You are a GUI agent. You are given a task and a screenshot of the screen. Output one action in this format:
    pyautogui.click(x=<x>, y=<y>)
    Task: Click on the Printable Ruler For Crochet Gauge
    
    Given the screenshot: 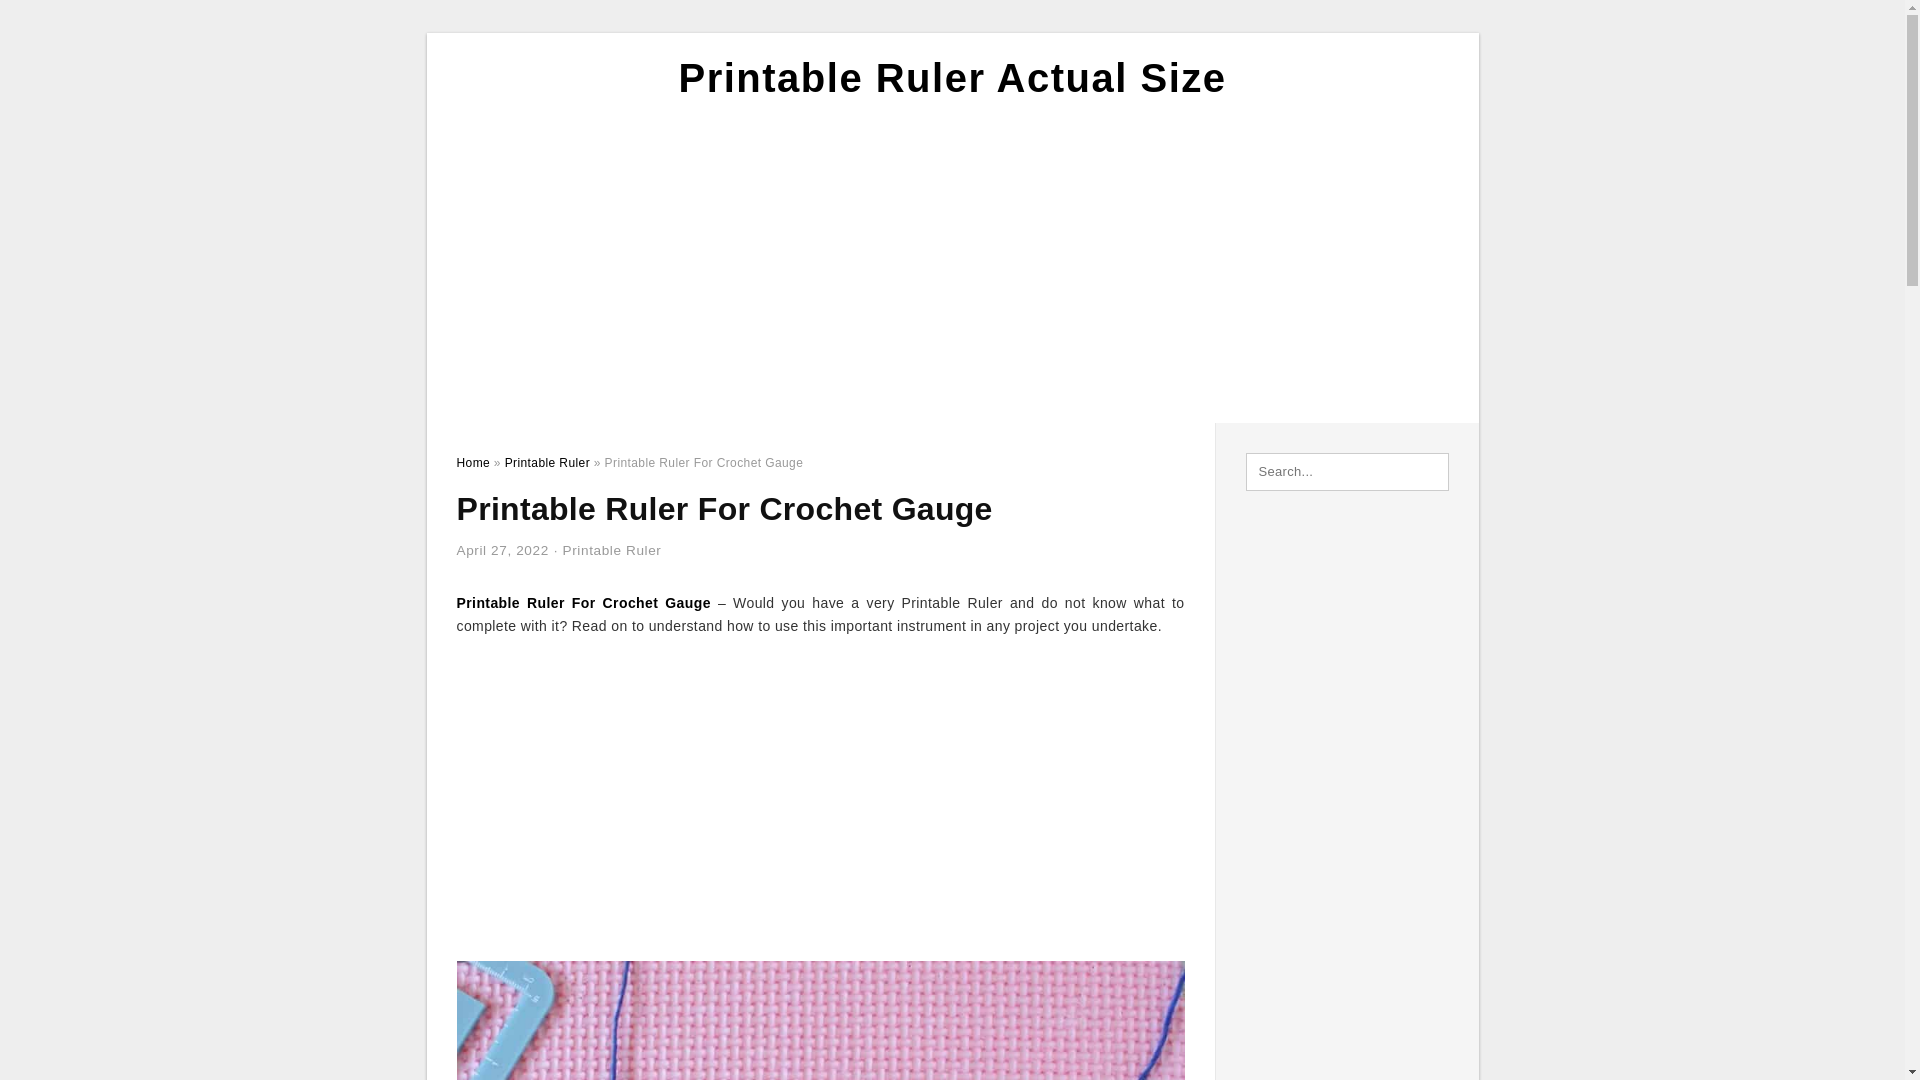 What is the action you would take?
    pyautogui.click(x=583, y=603)
    